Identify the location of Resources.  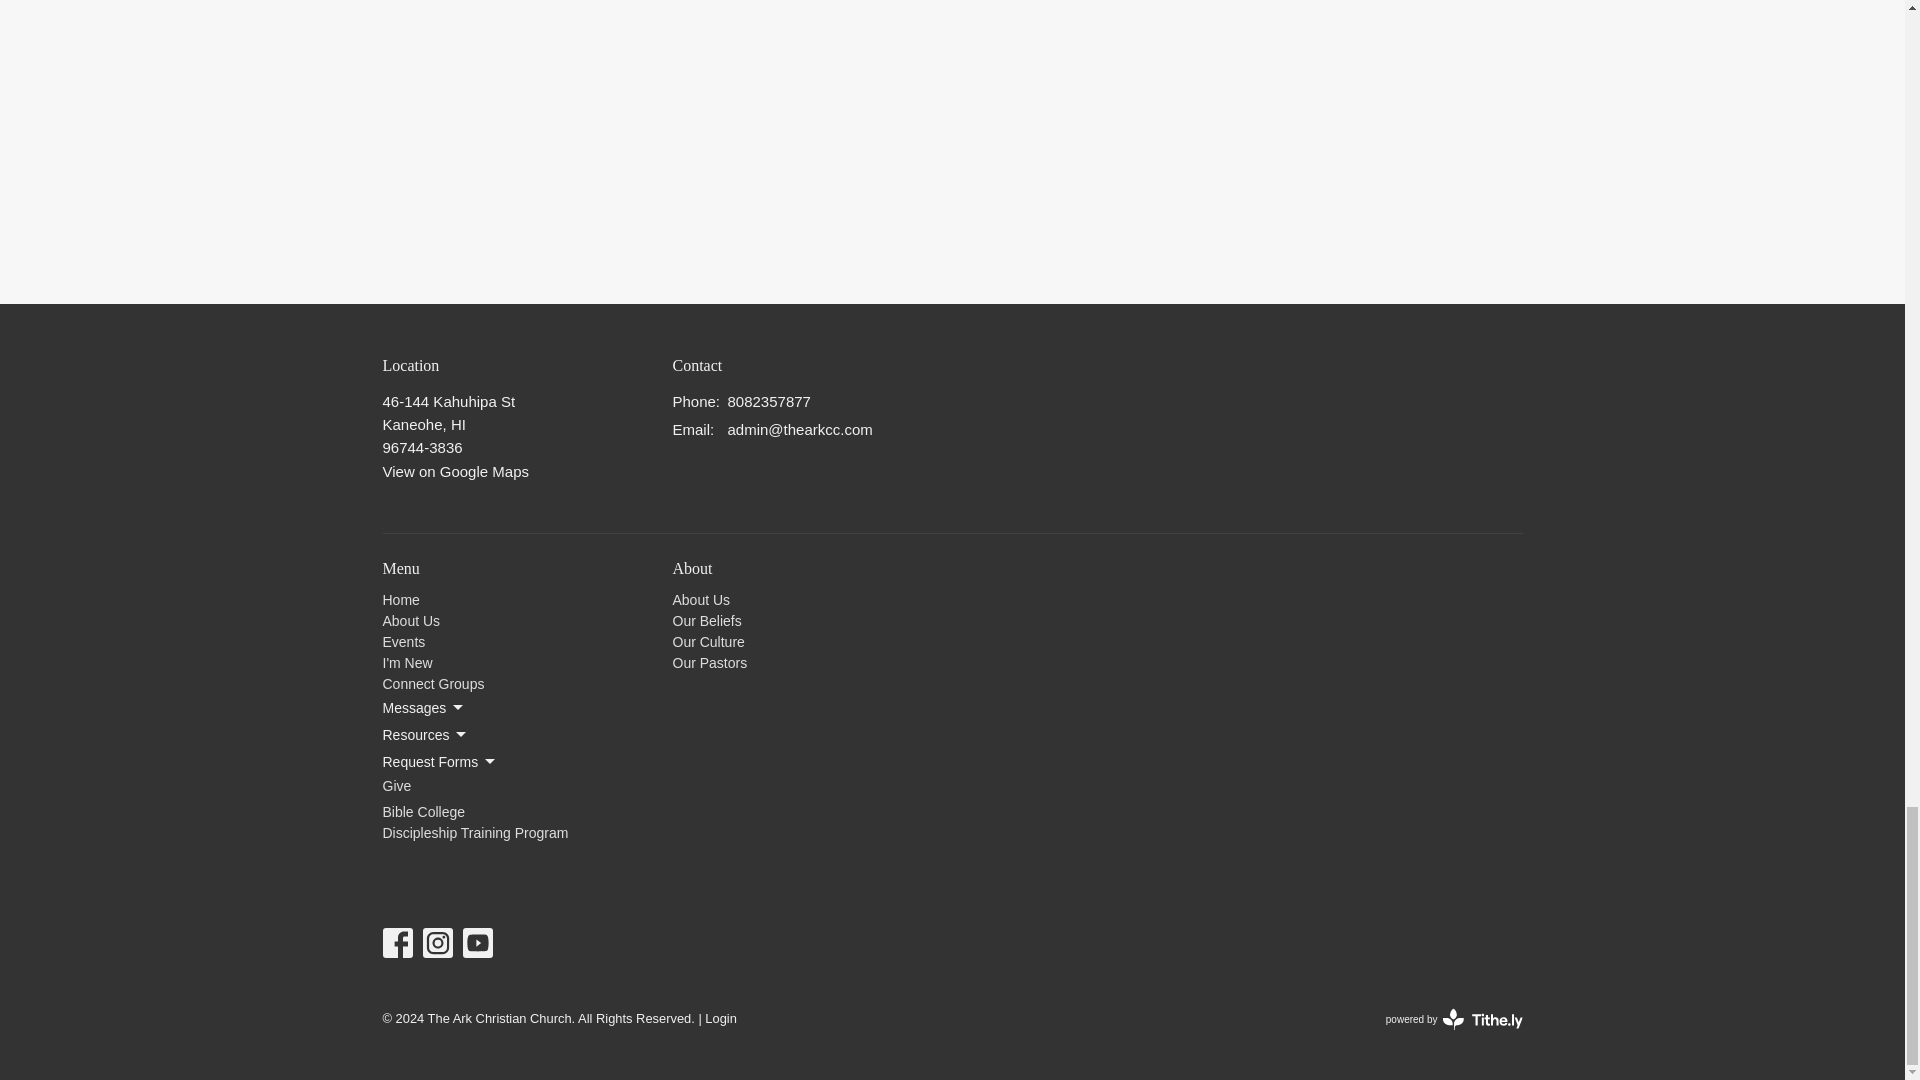
(425, 734).